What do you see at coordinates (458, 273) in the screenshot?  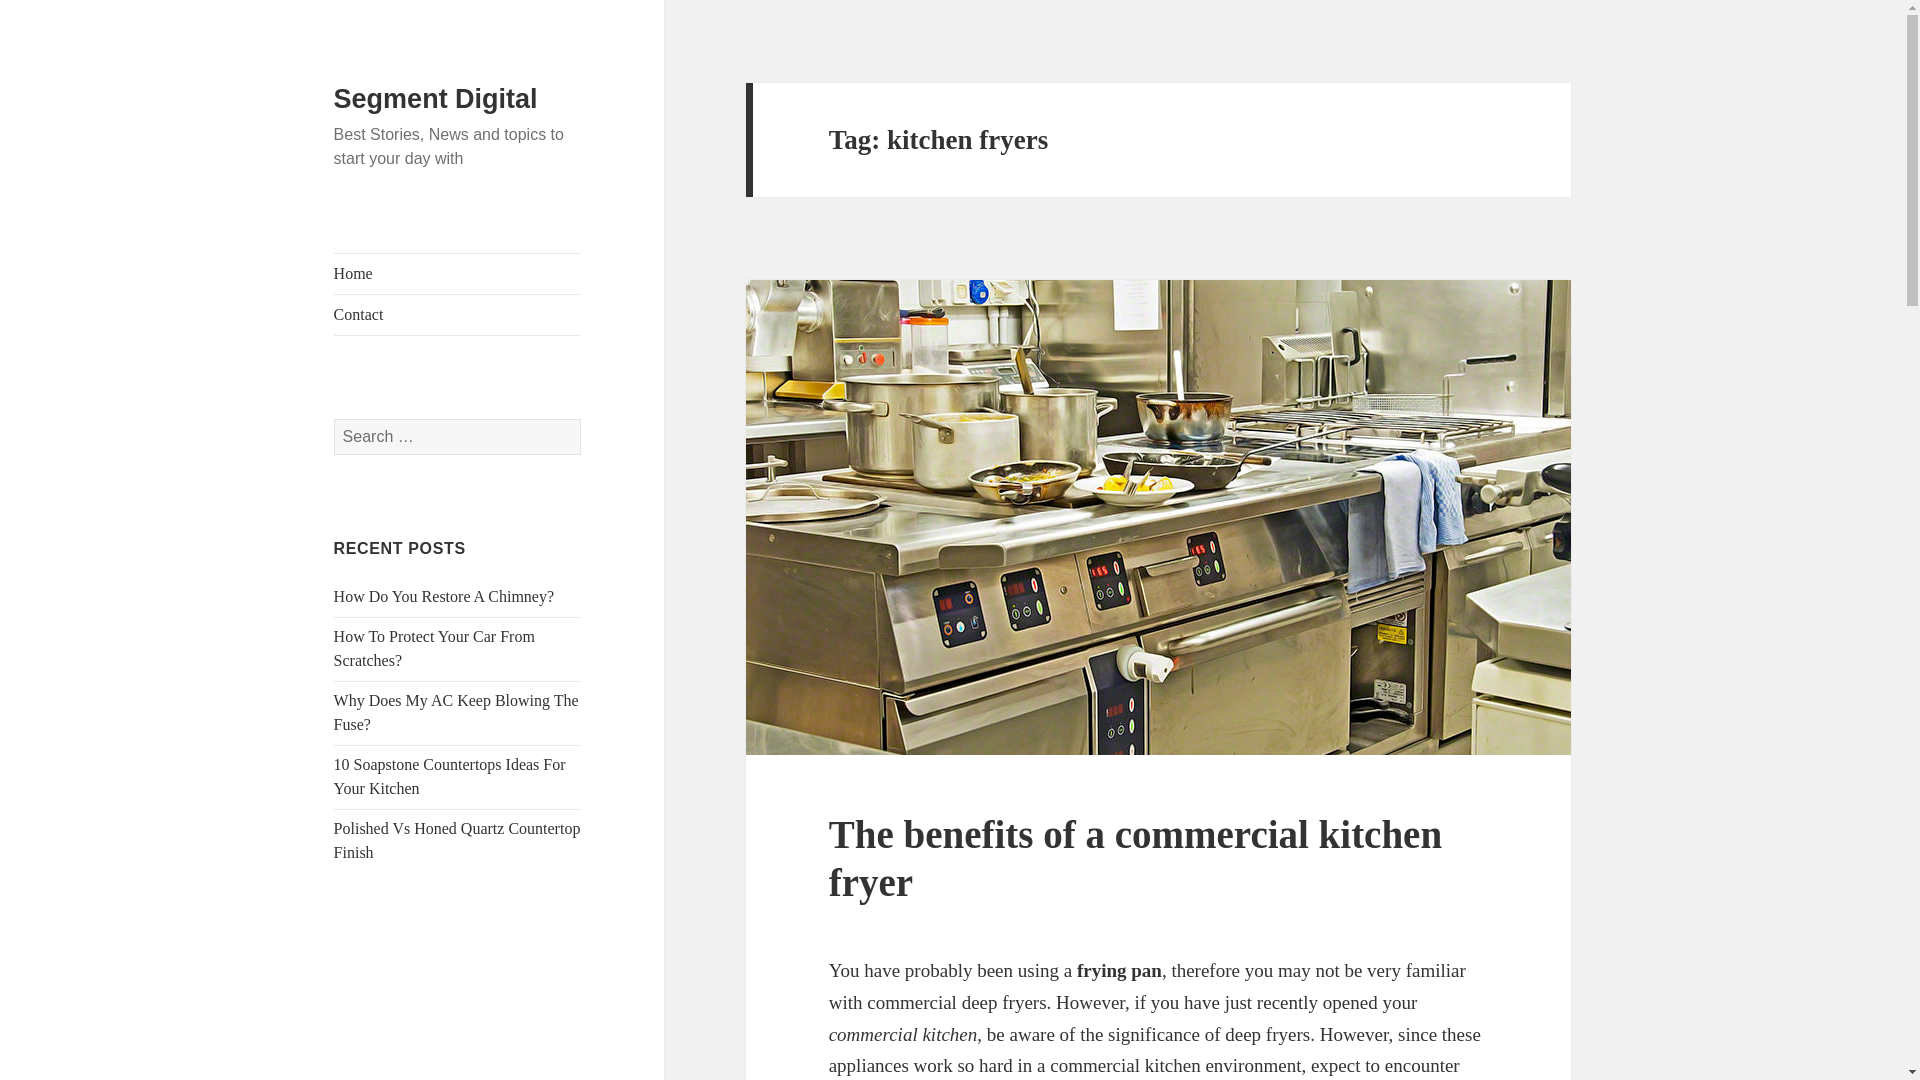 I see `Home` at bounding box center [458, 273].